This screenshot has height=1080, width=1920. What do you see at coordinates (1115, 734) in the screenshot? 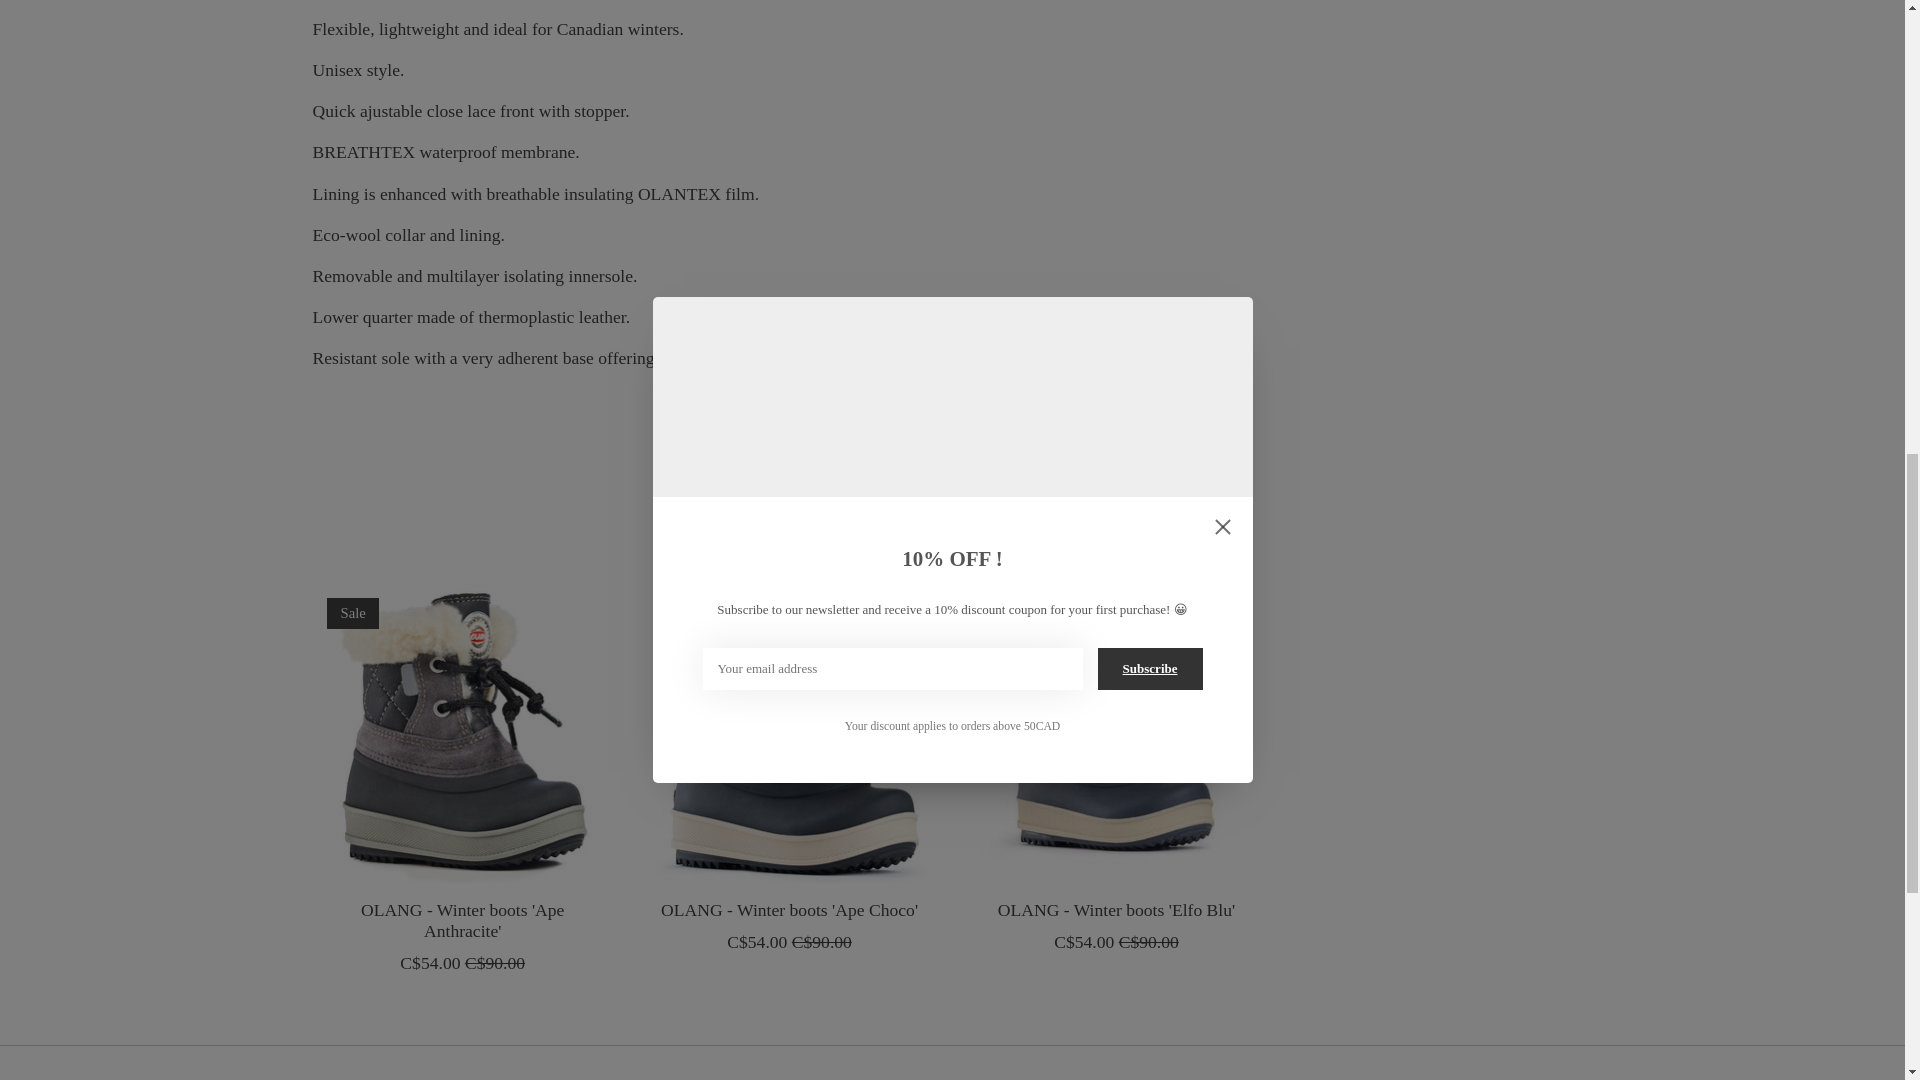
I see `Olang OLANG - Winter boots 'Elfo Blu'` at bounding box center [1115, 734].